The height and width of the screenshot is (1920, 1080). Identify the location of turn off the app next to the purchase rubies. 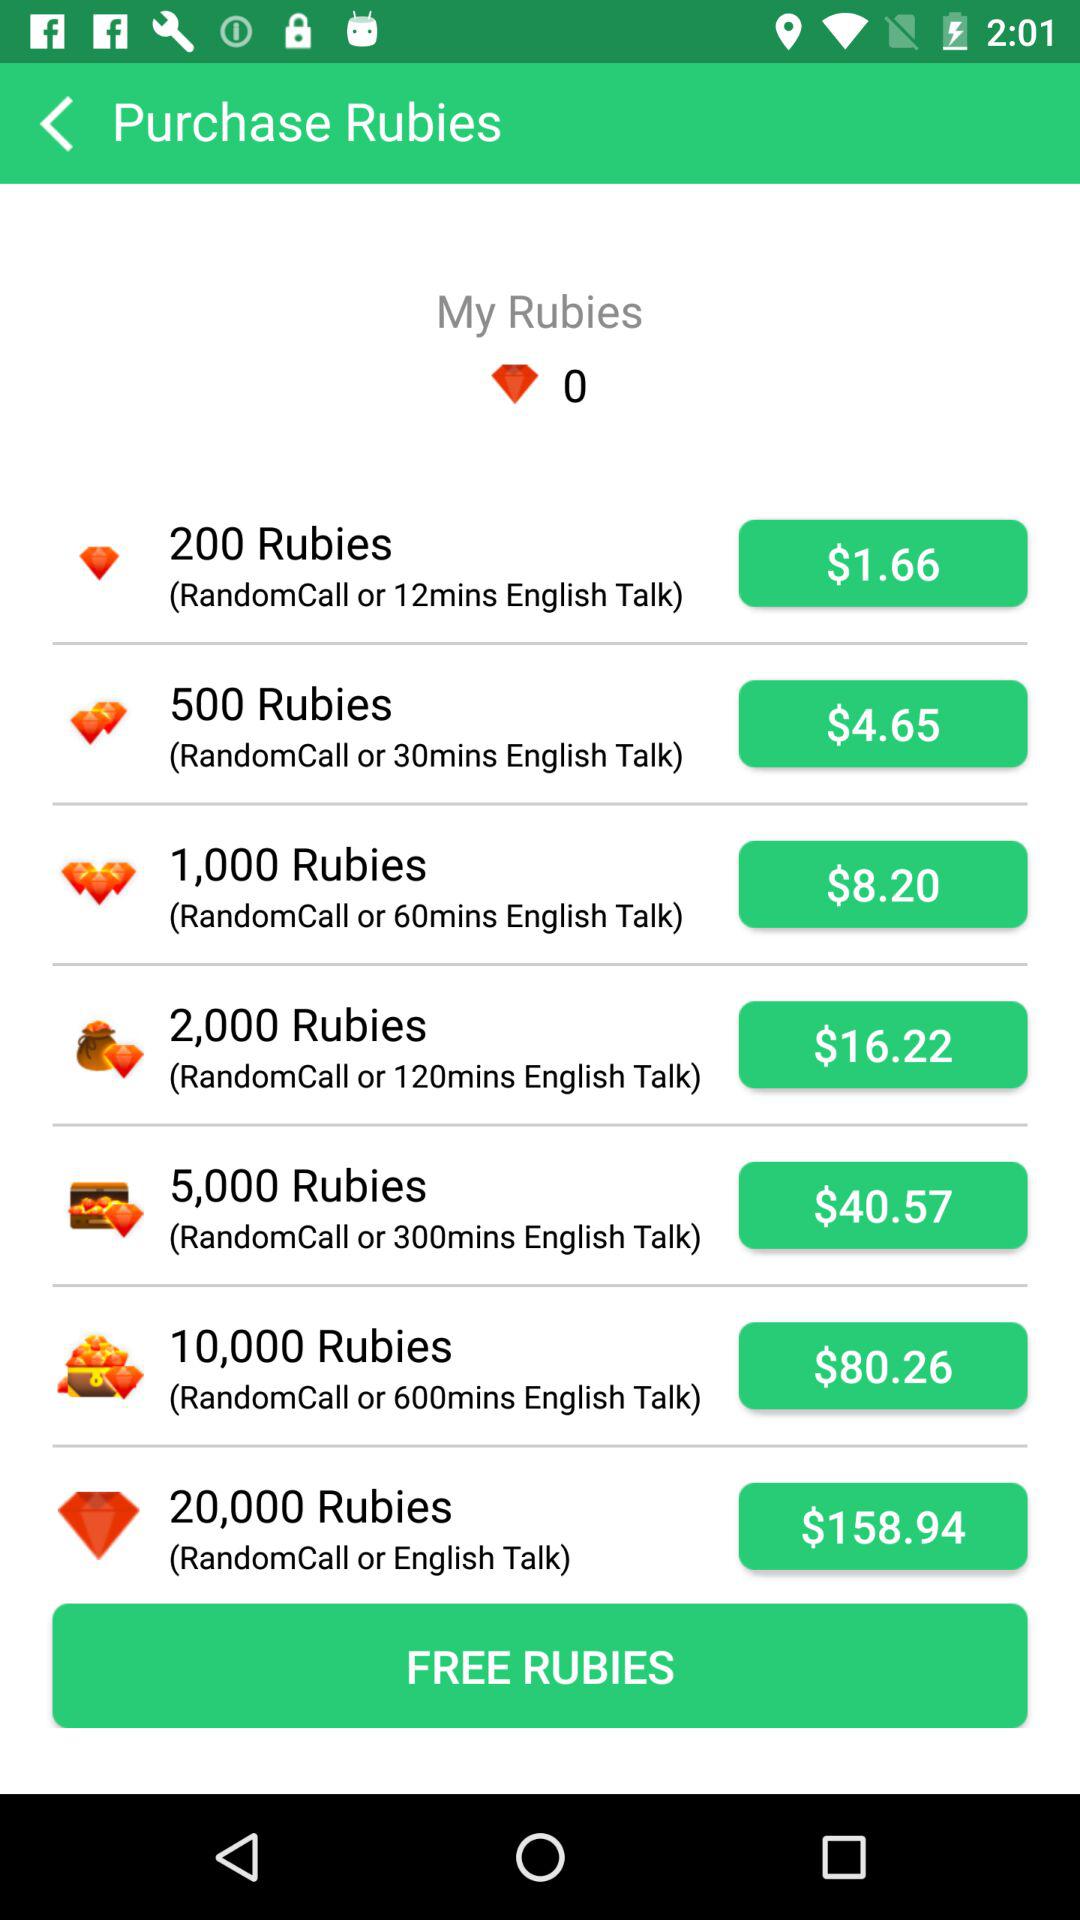
(56, 122).